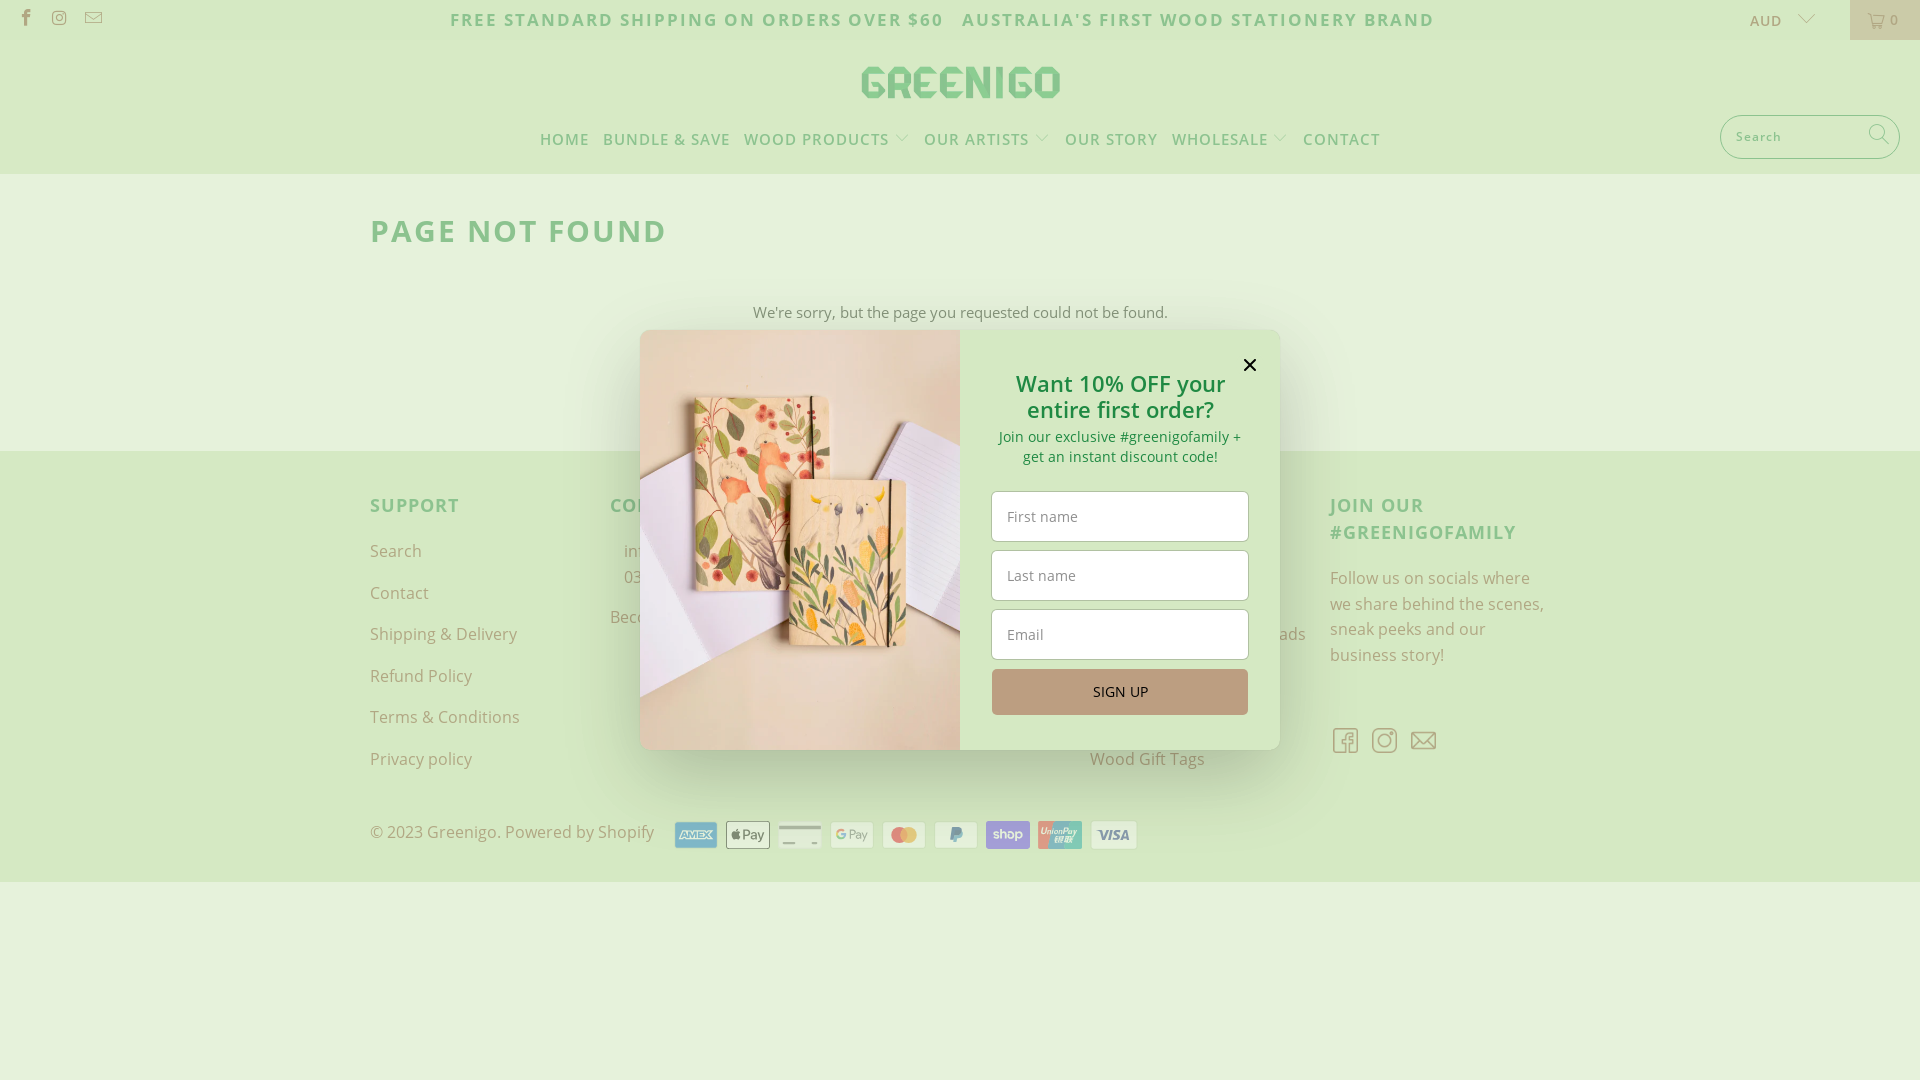 The image size is (1920, 1080). What do you see at coordinates (666, 138) in the screenshot?
I see `BUNDLE & SAVE` at bounding box center [666, 138].